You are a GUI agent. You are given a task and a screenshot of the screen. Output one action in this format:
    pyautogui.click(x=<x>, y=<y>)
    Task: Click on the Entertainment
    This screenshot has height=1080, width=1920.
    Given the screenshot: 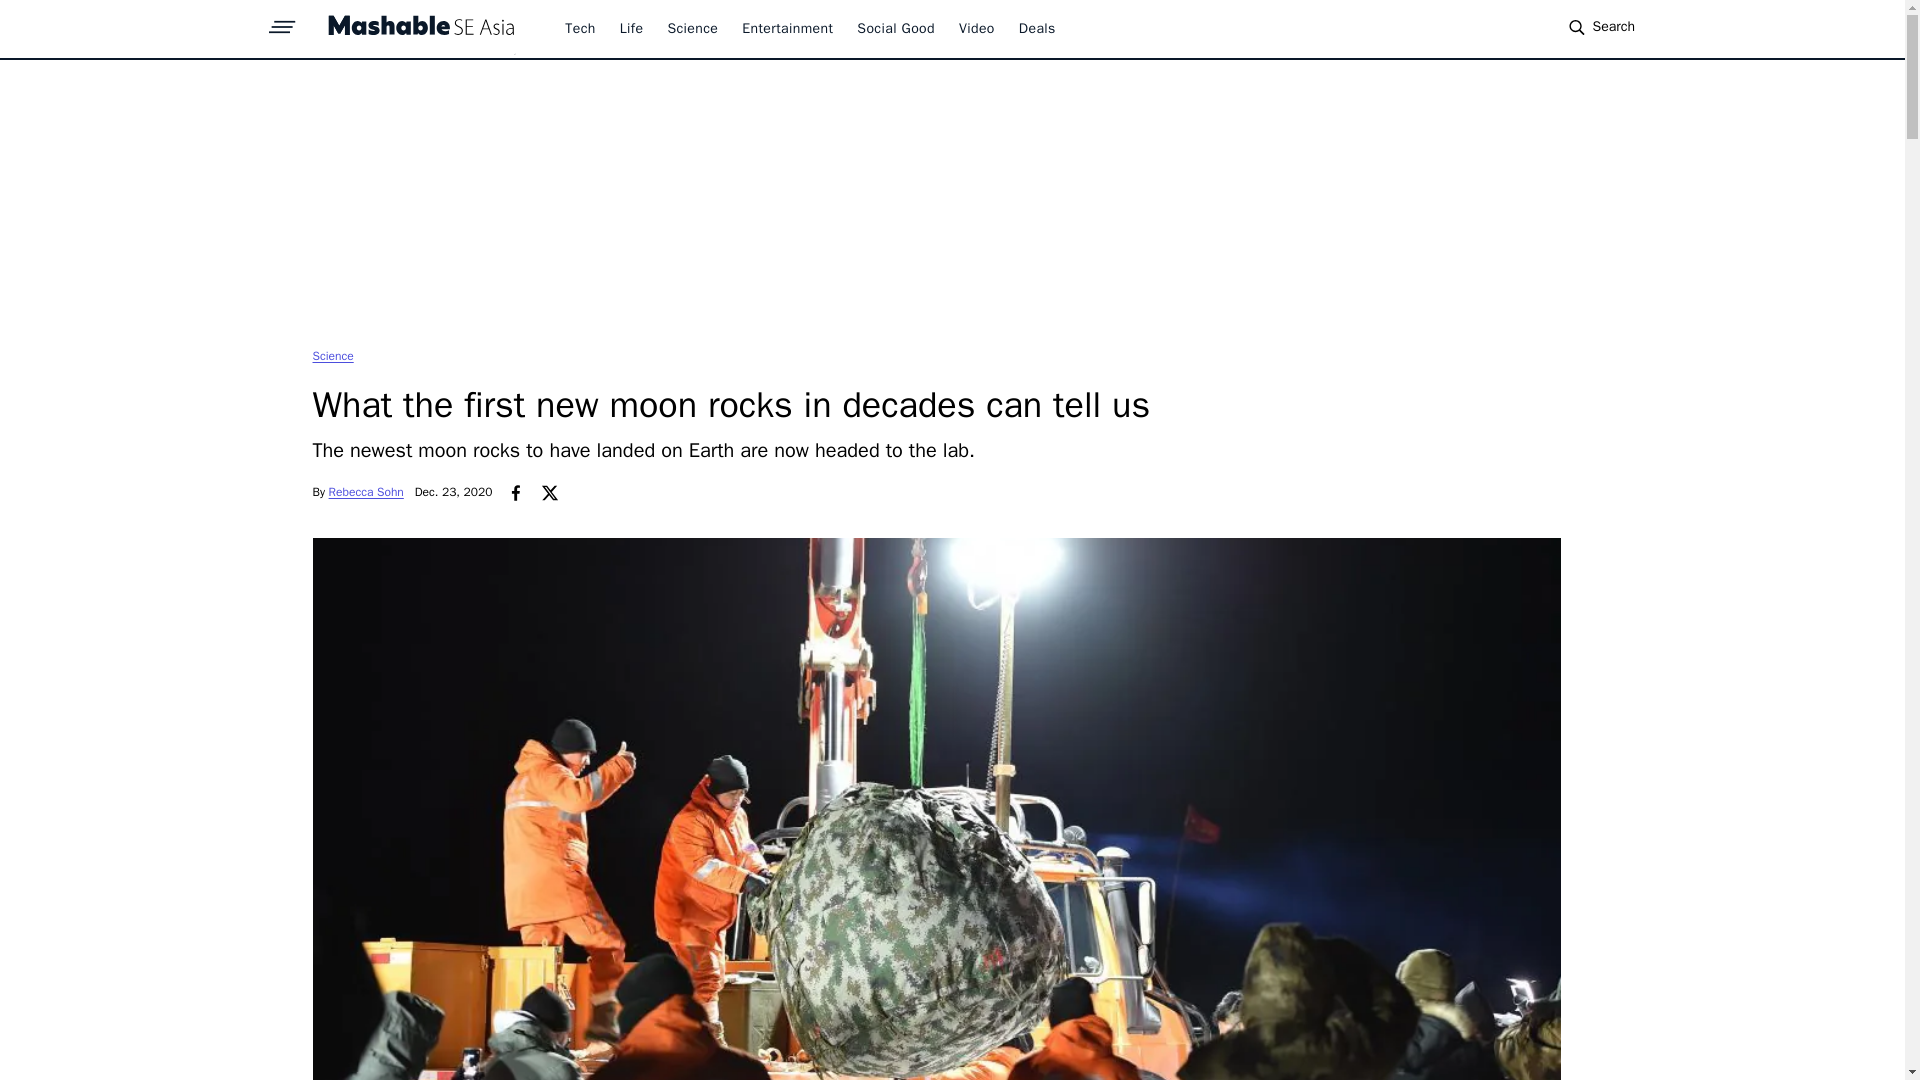 What is the action you would take?
    pyautogui.click(x=787, y=28)
    